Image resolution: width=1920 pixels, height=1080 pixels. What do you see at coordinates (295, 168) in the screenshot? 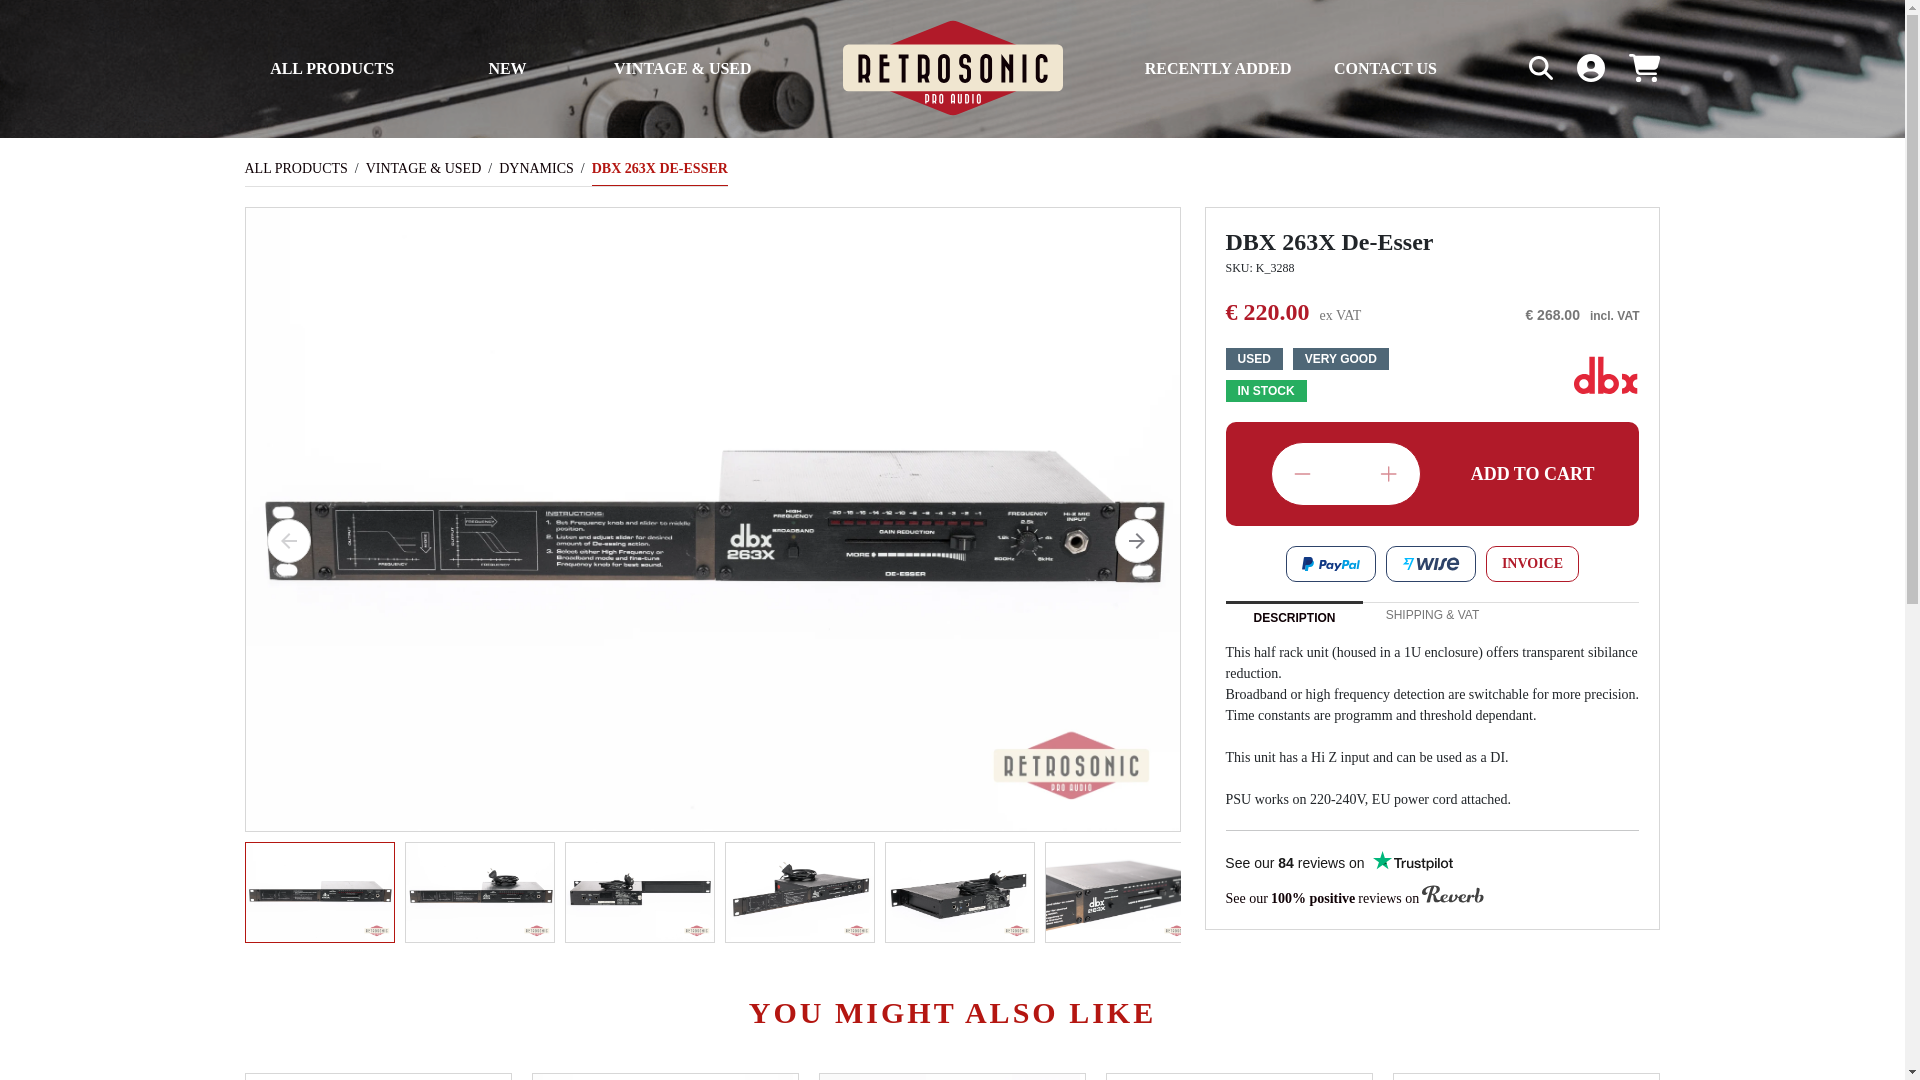
I see `ALL PRODUCTS` at bounding box center [295, 168].